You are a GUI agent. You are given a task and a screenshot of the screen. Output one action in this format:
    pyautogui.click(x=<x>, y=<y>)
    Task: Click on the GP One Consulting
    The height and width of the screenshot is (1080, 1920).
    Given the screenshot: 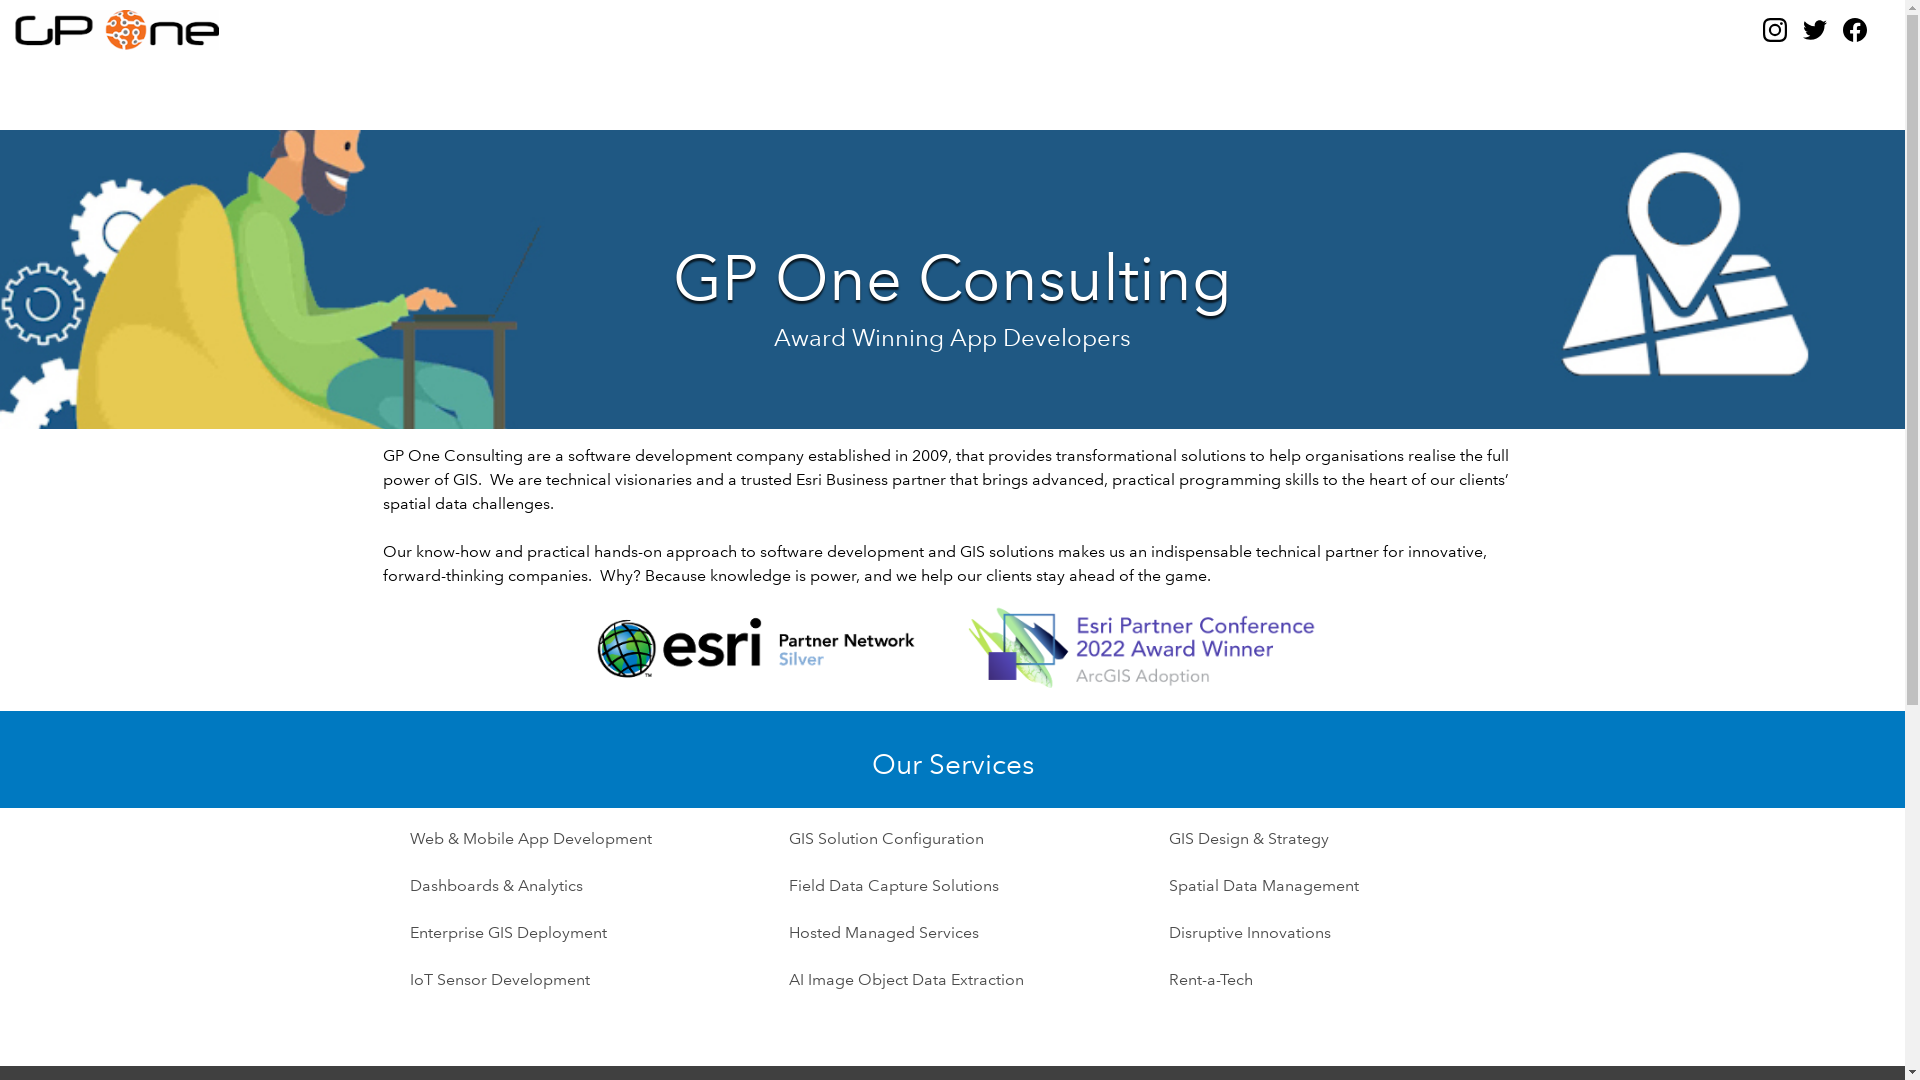 What is the action you would take?
    pyautogui.click(x=344, y=30)
    